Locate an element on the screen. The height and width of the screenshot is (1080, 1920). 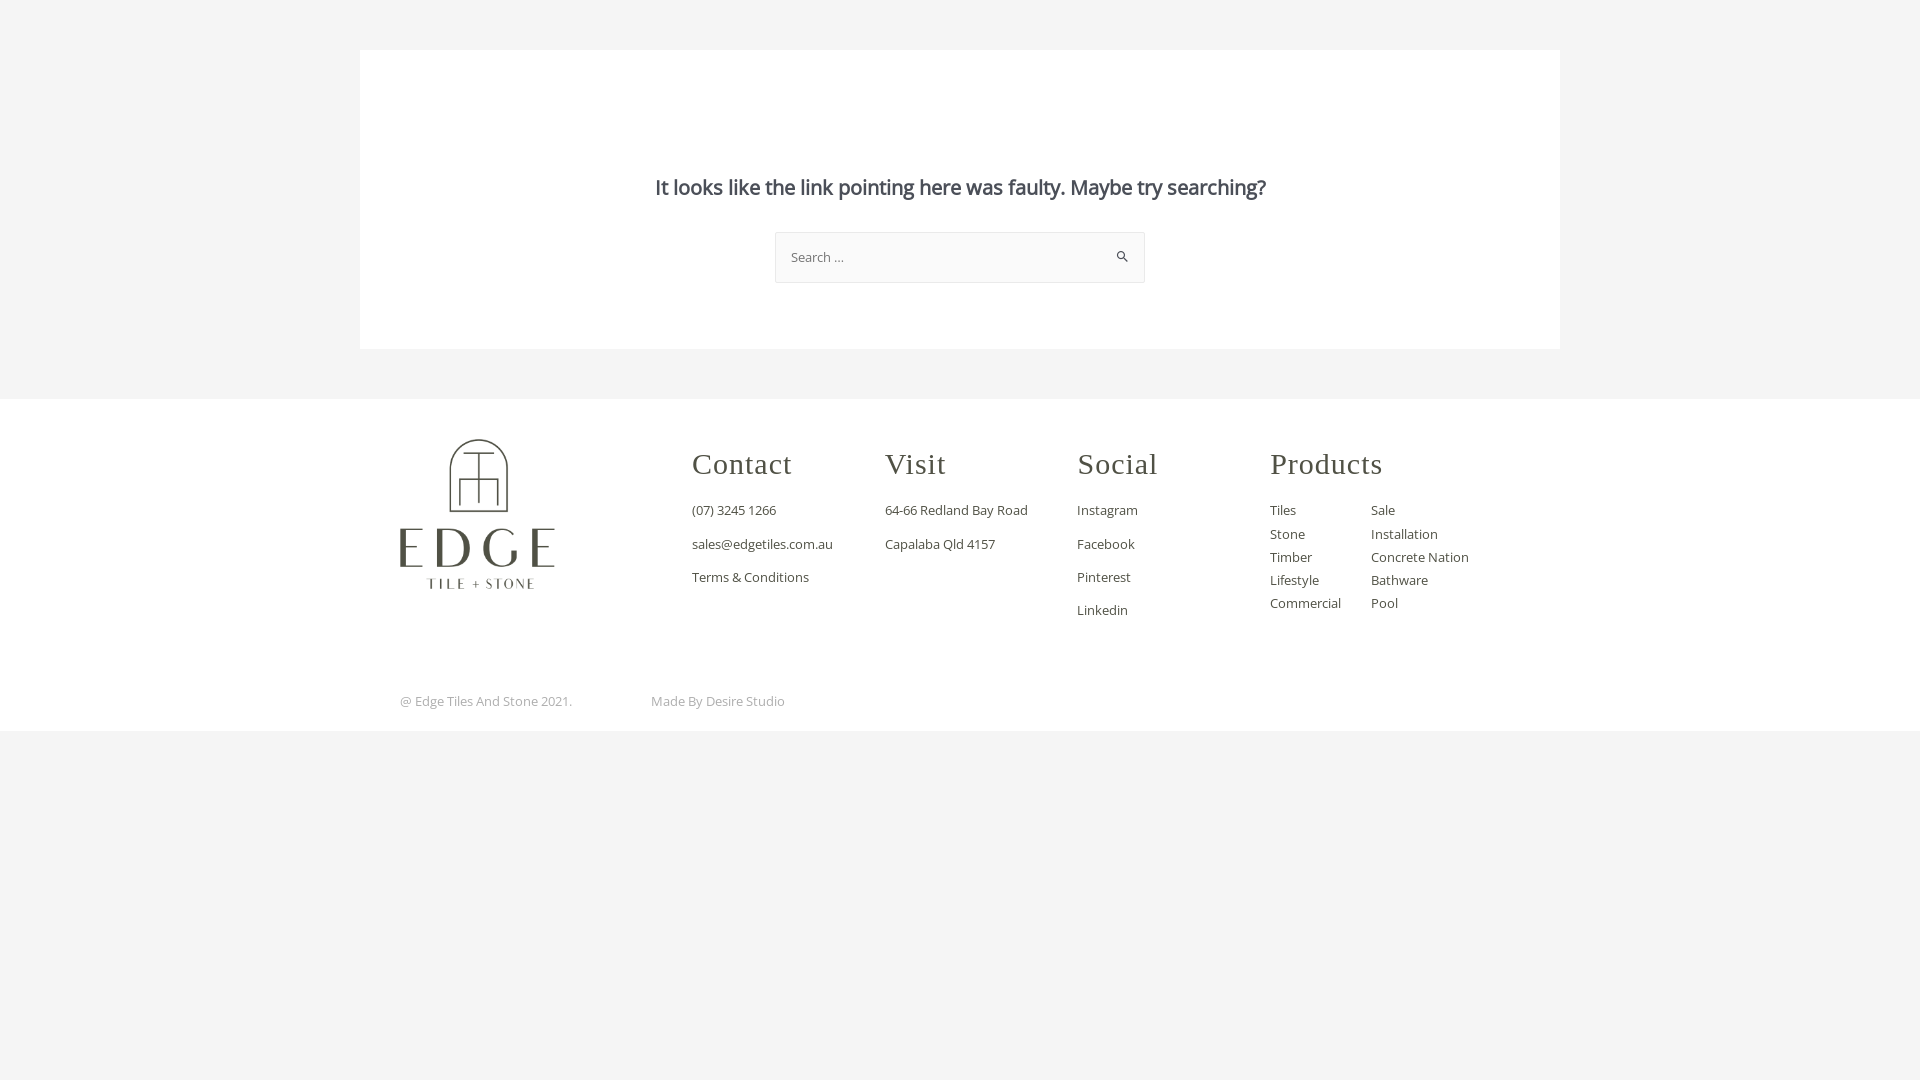
Concrete Nation is located at coordinates (1420, 558).